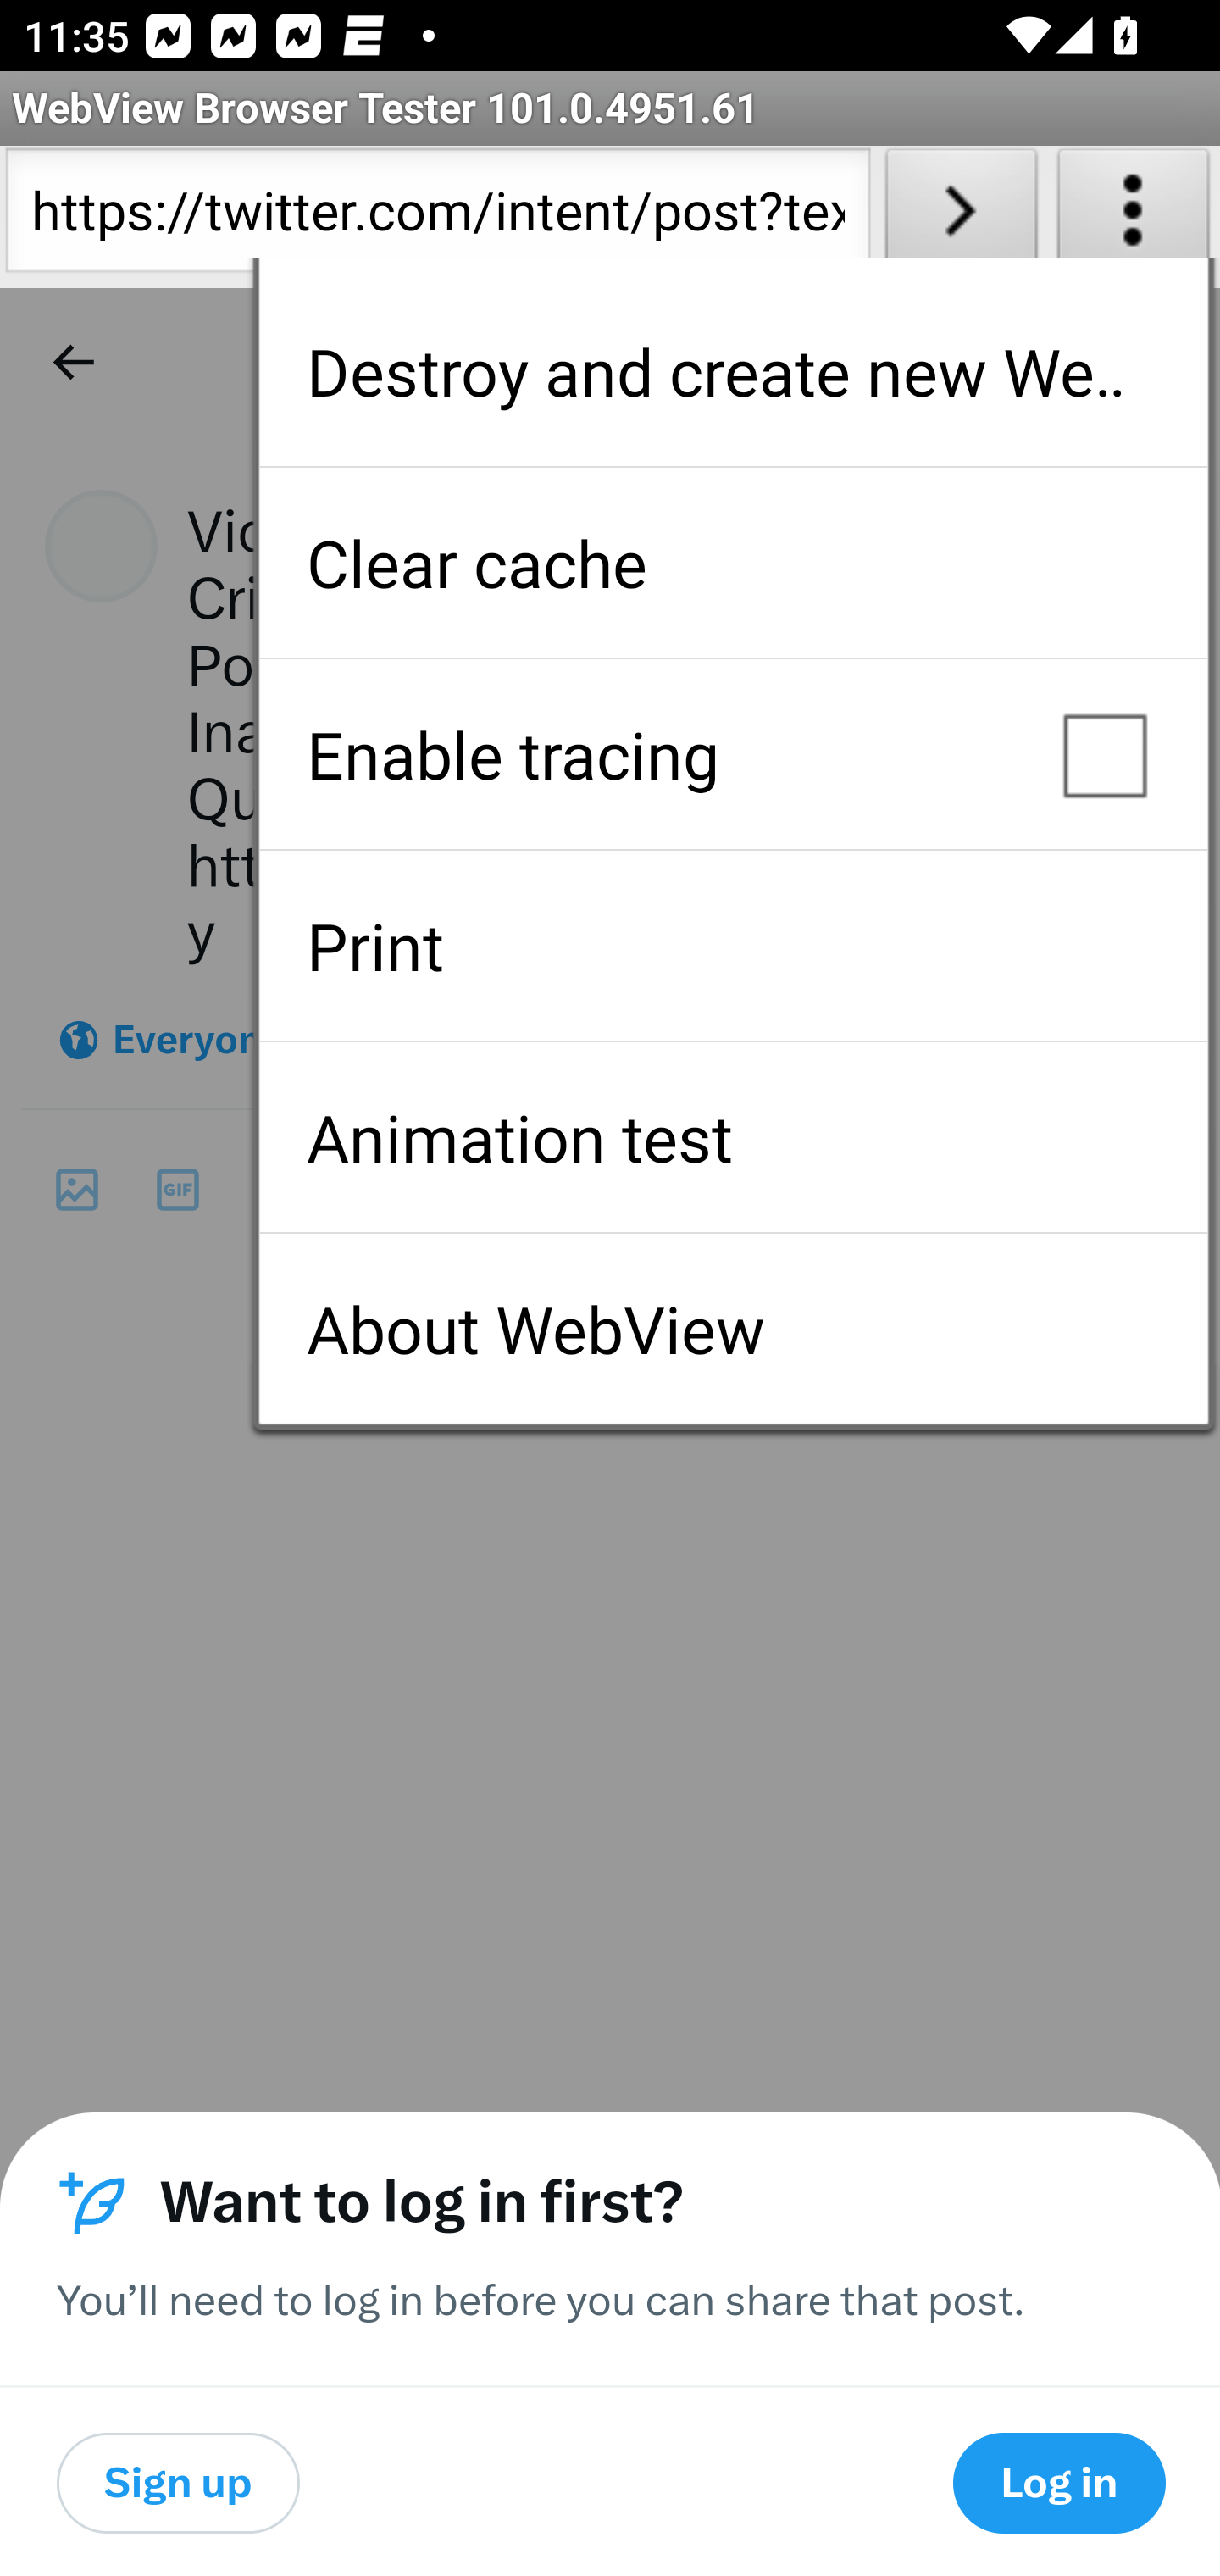 The image size is (1220, 2576). What do you see at coordinates (733, 1329) in the screenshot?
I see `About WebView` at bounding box center [733, 1329].